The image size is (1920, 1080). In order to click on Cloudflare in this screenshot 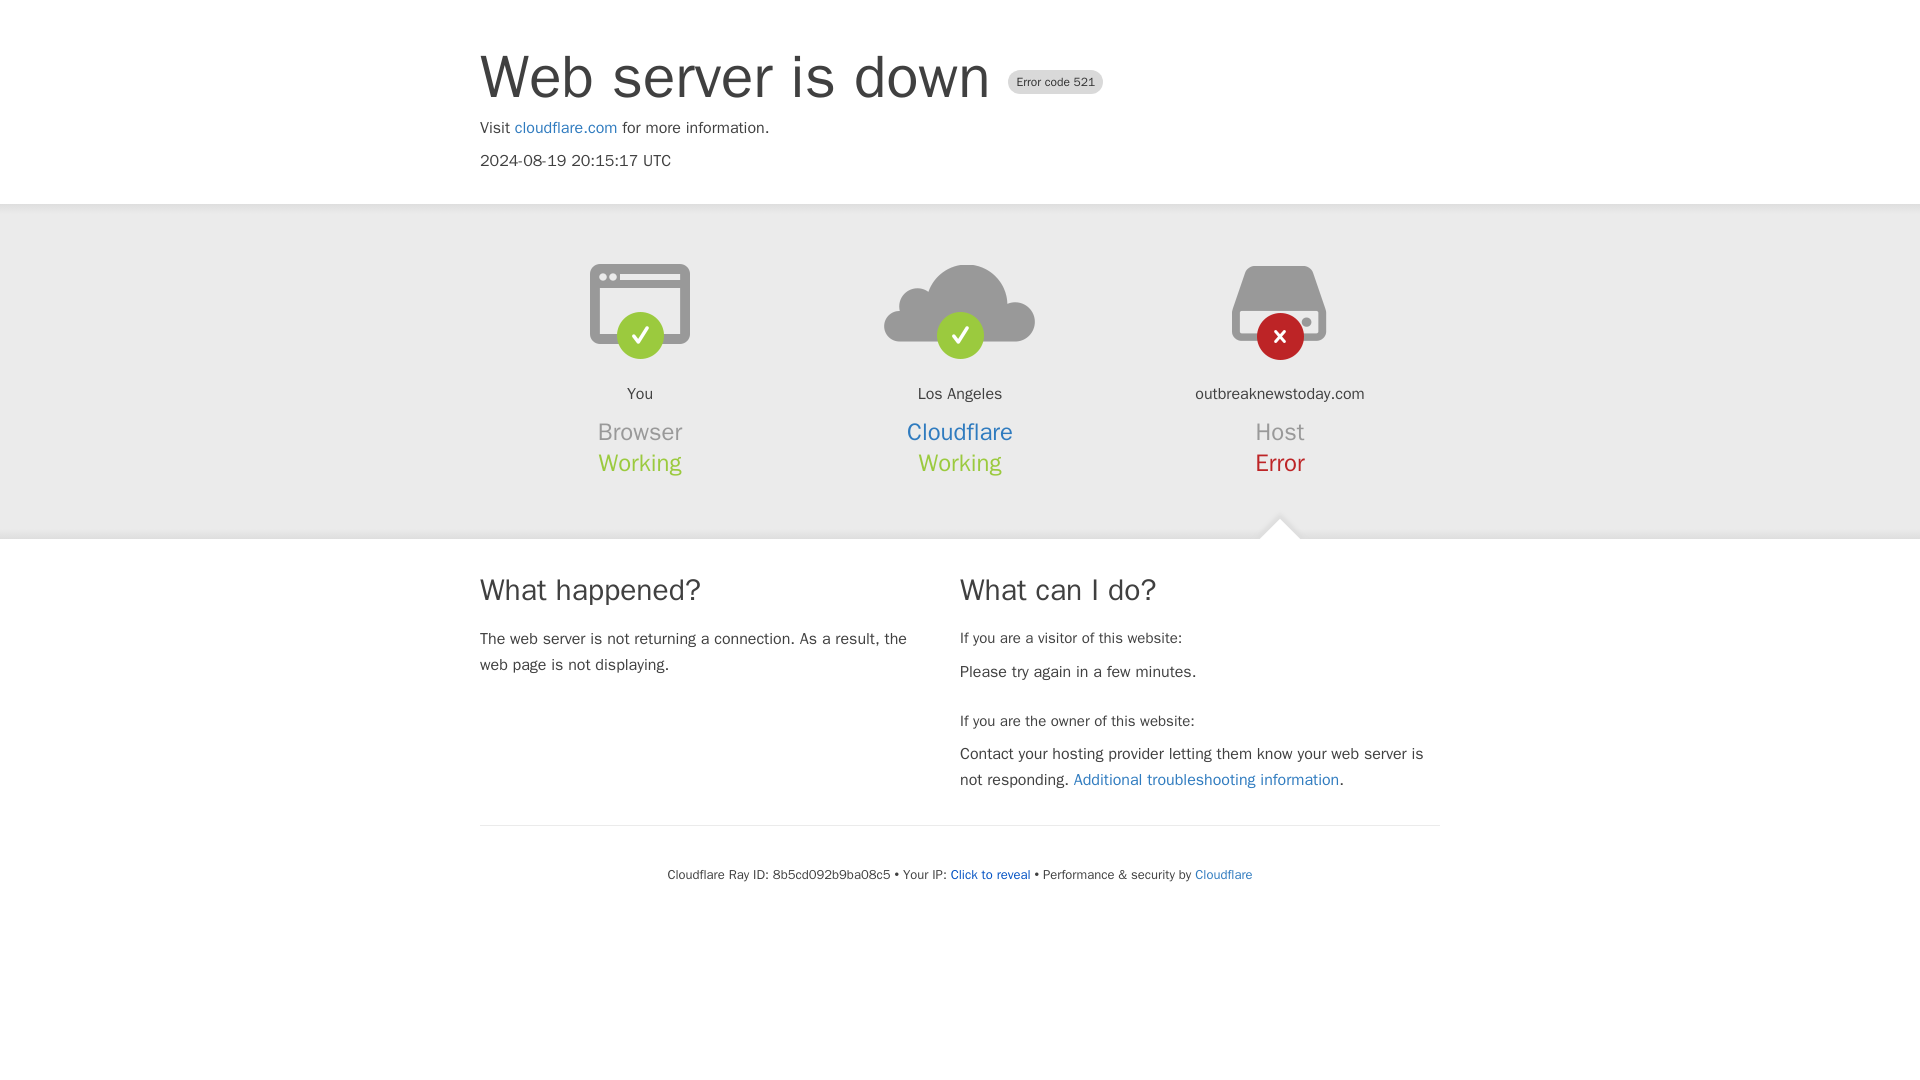, I will do `click(1222, 874)`.